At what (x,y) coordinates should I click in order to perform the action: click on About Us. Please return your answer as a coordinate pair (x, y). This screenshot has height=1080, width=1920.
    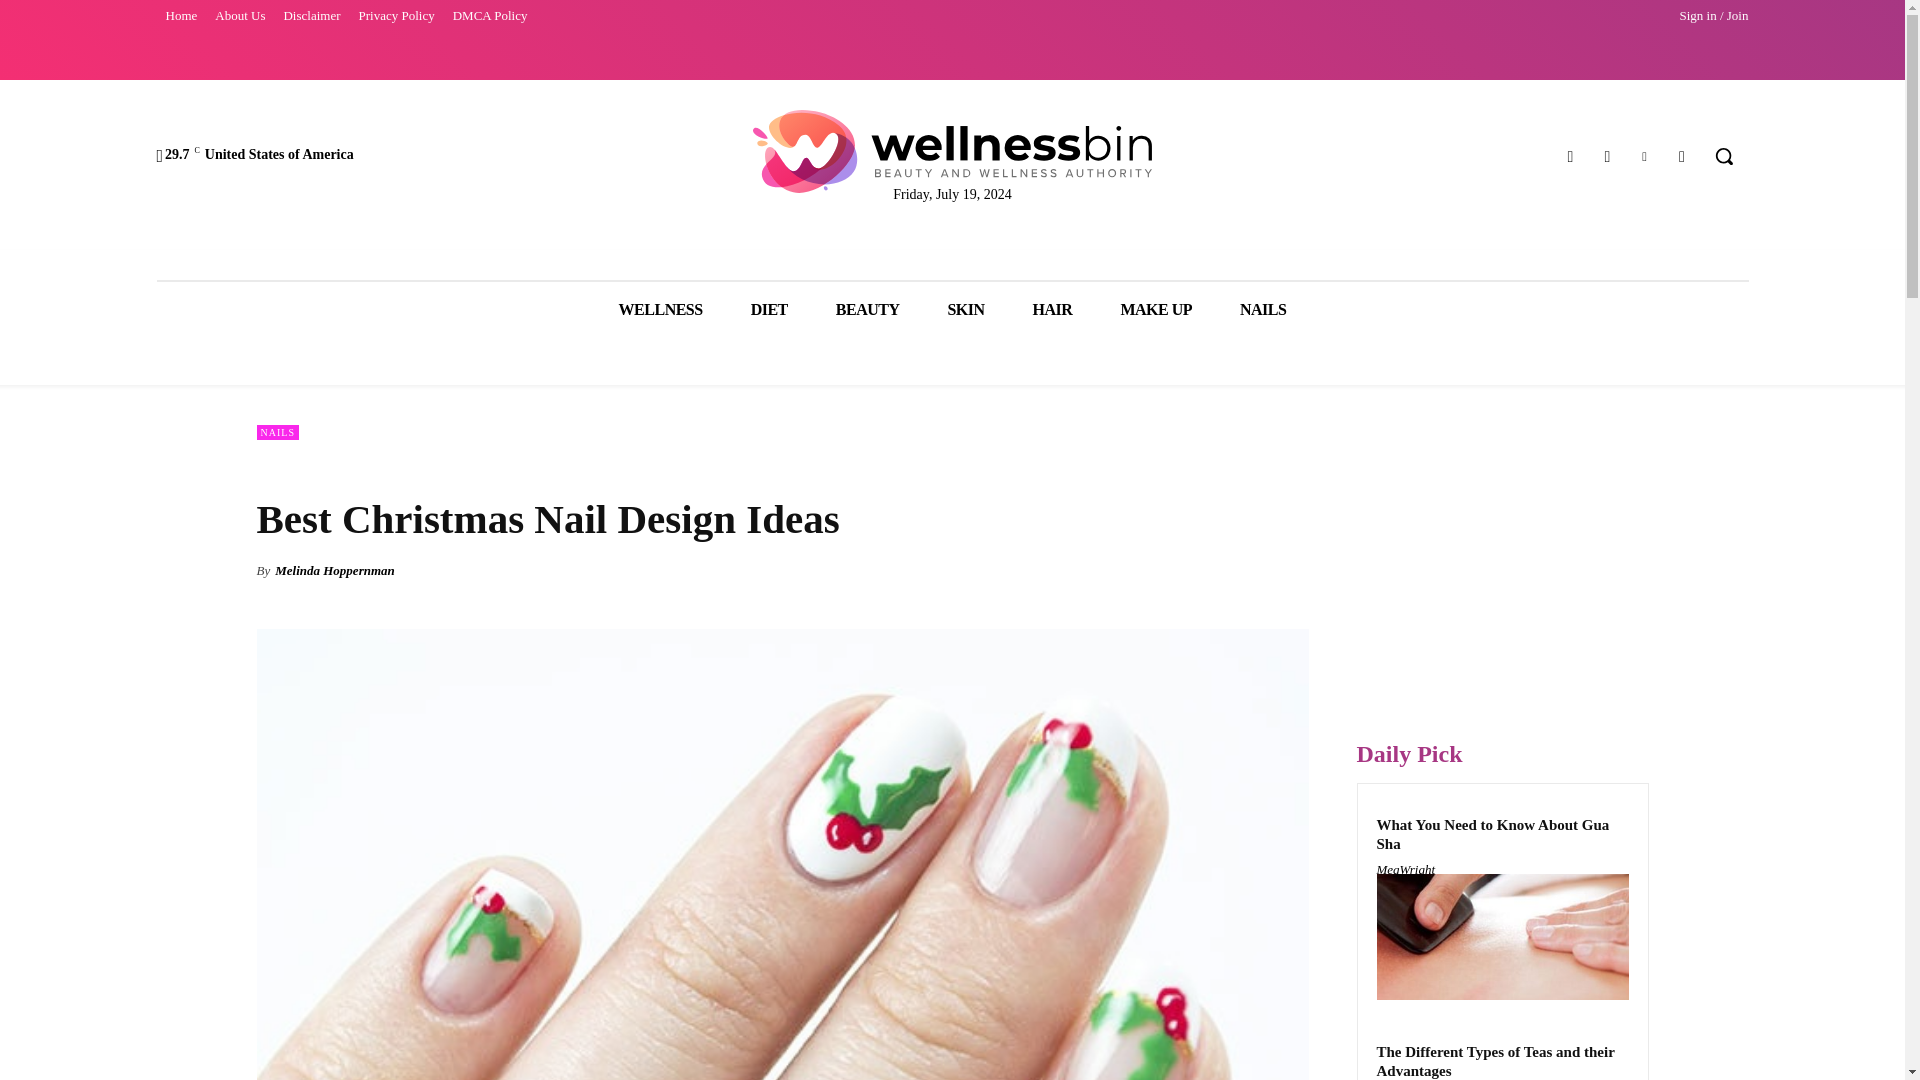
    Looking at the image, I should click on (240, 16).